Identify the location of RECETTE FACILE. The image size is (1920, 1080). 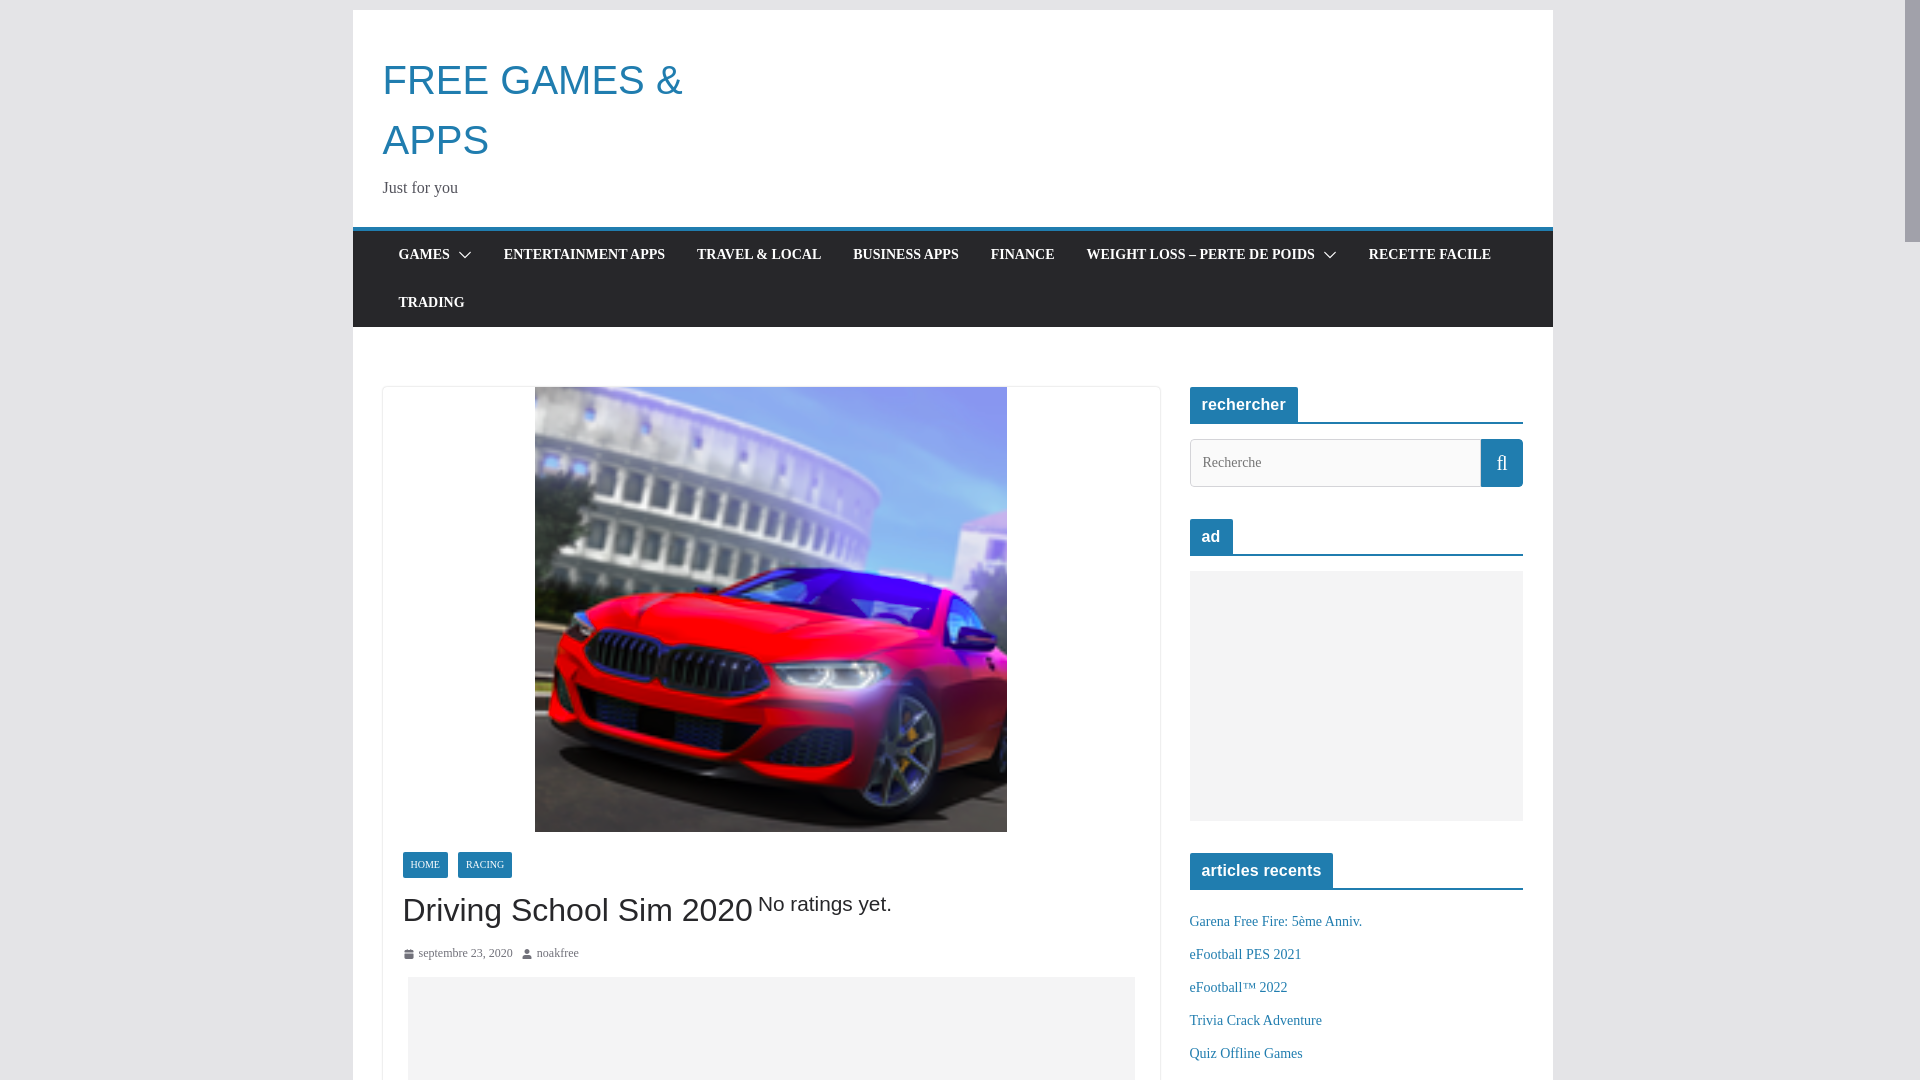
(1430, 254).